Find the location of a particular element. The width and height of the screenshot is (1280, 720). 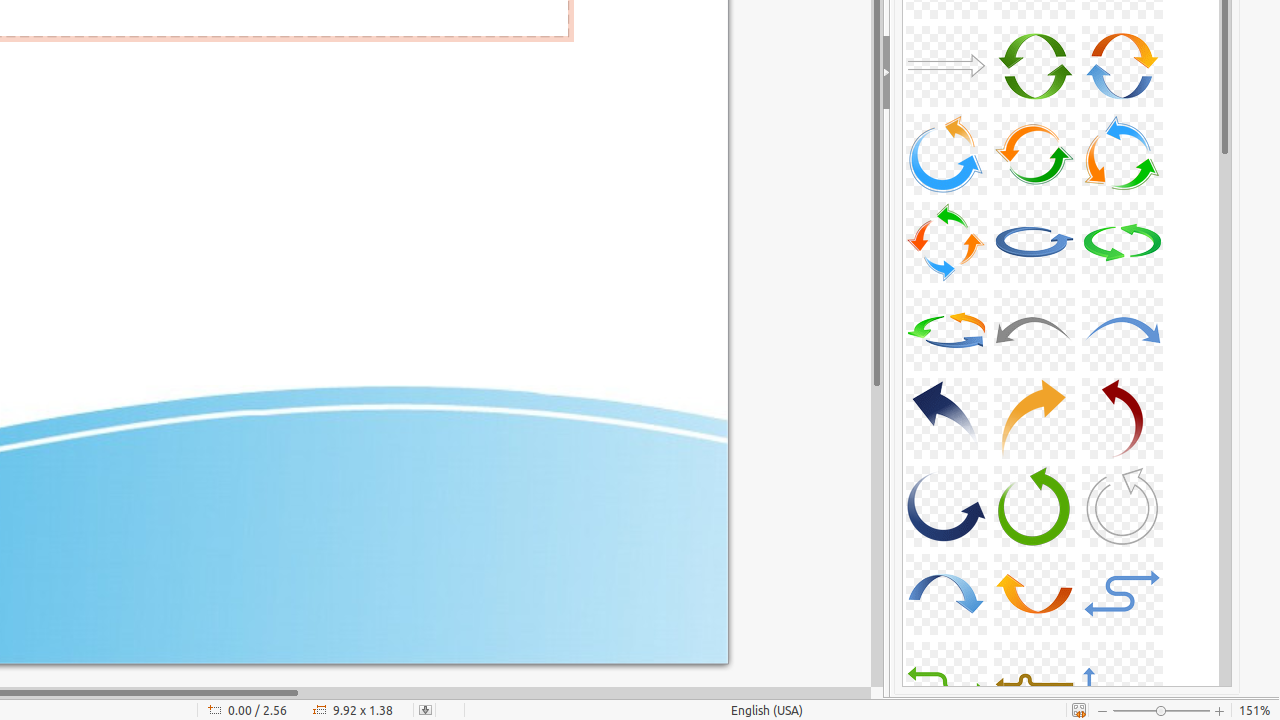

A23-CurvedArrow-Gray-Left is located at coordinates (1034, 330).